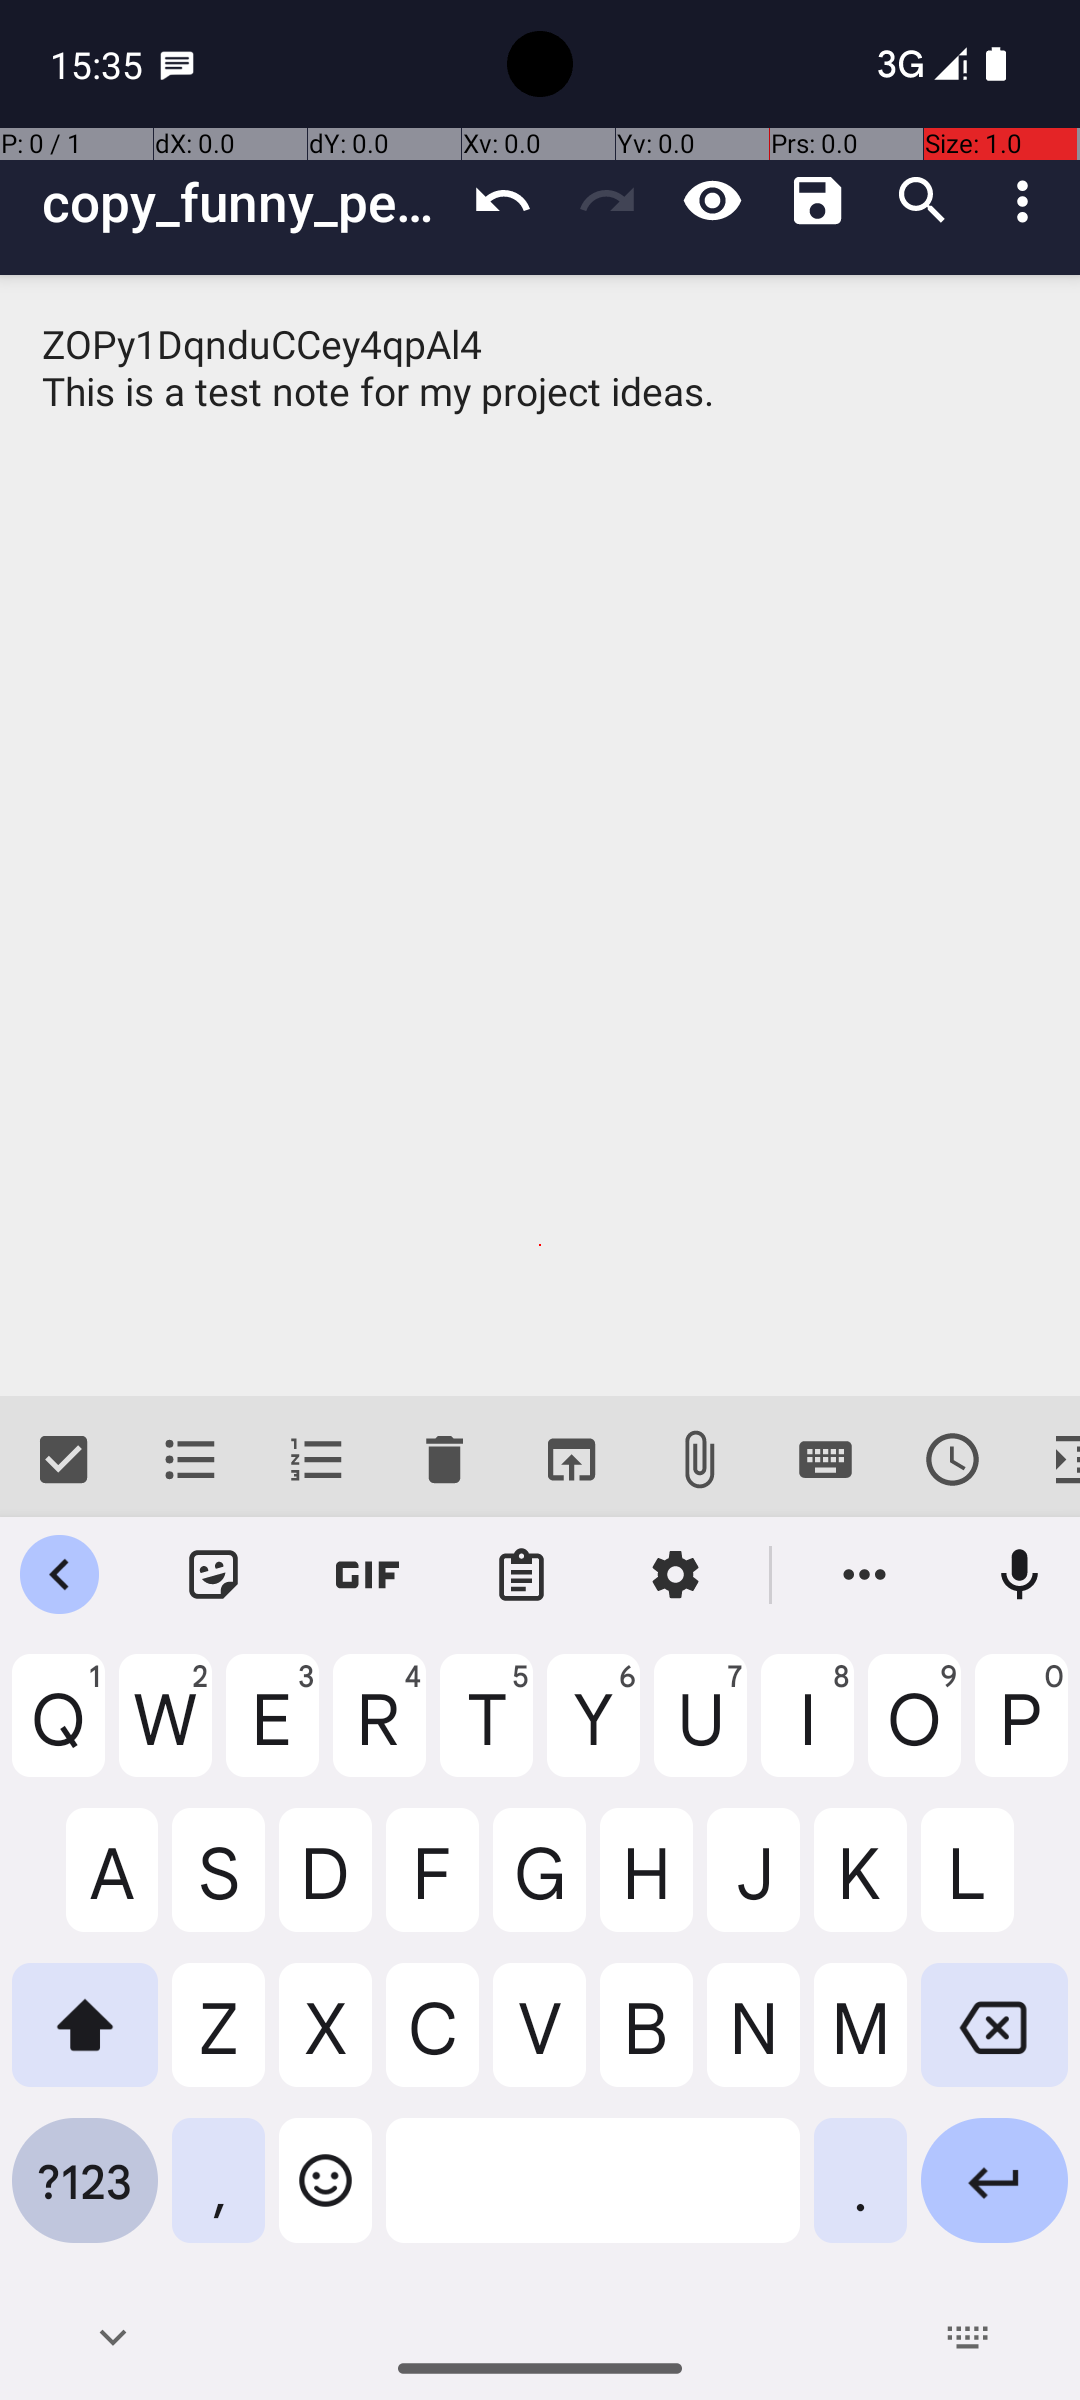 The height and width of the screenshot is (2400, 1080). What do you see at coordinates (952, 1460) in the screenshot?
I see `Date and time` at bounding box center [952, 1460].